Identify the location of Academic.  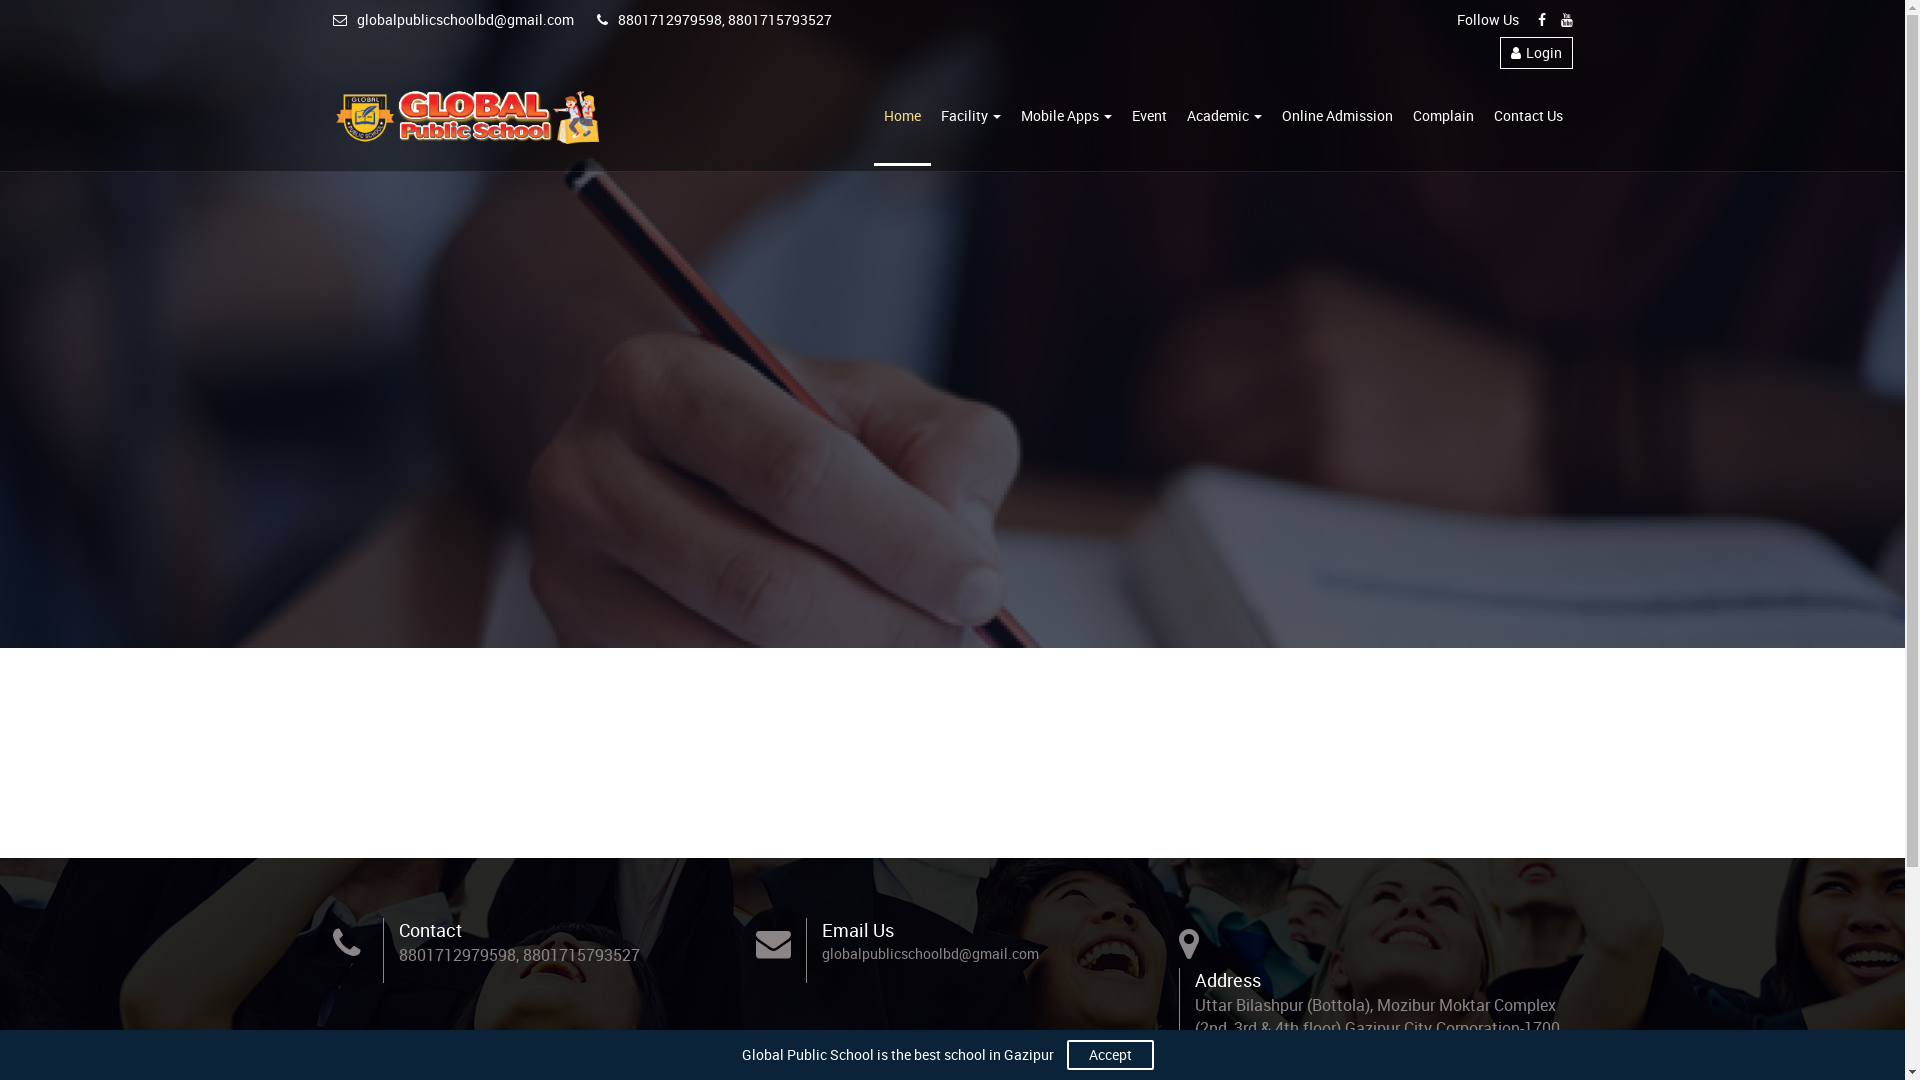
(1224, 118).